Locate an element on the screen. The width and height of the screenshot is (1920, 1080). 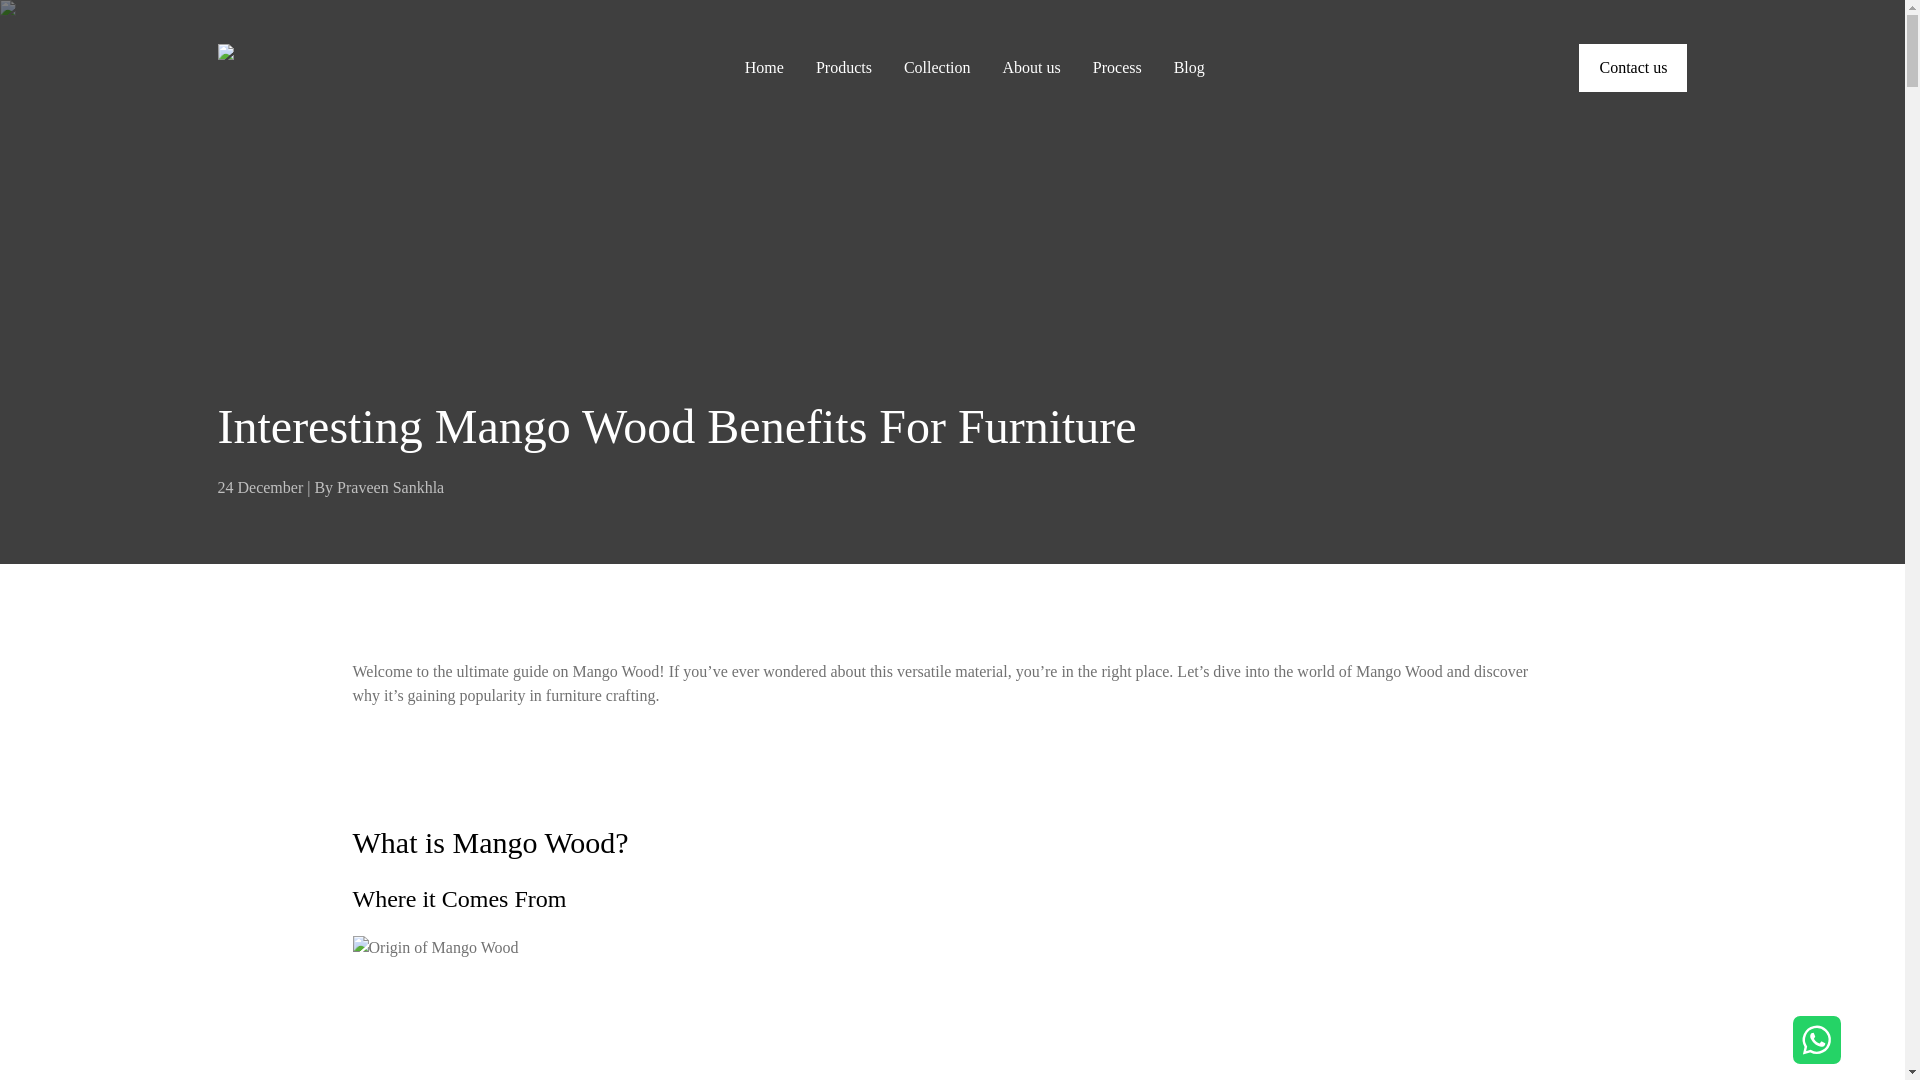
Home is located at coordinates (294, 68).